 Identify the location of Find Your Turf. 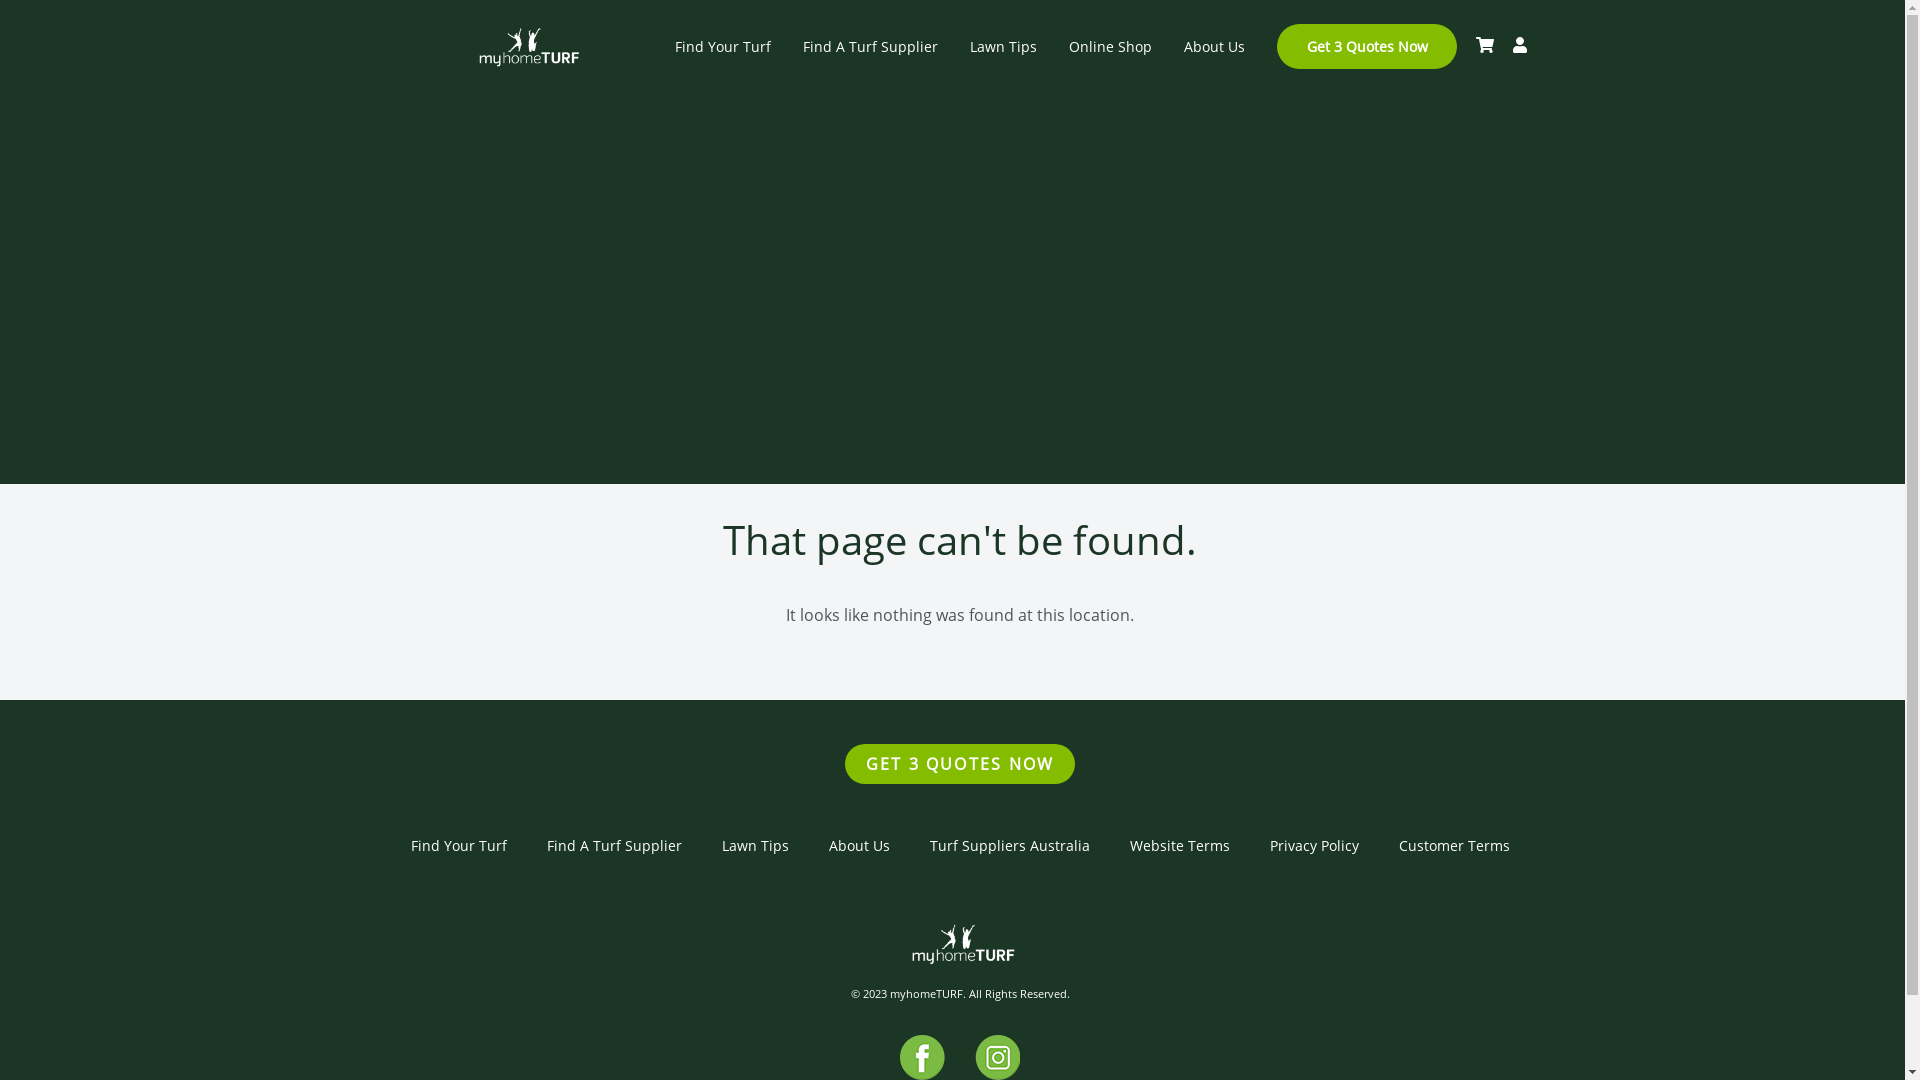
(458, 846).